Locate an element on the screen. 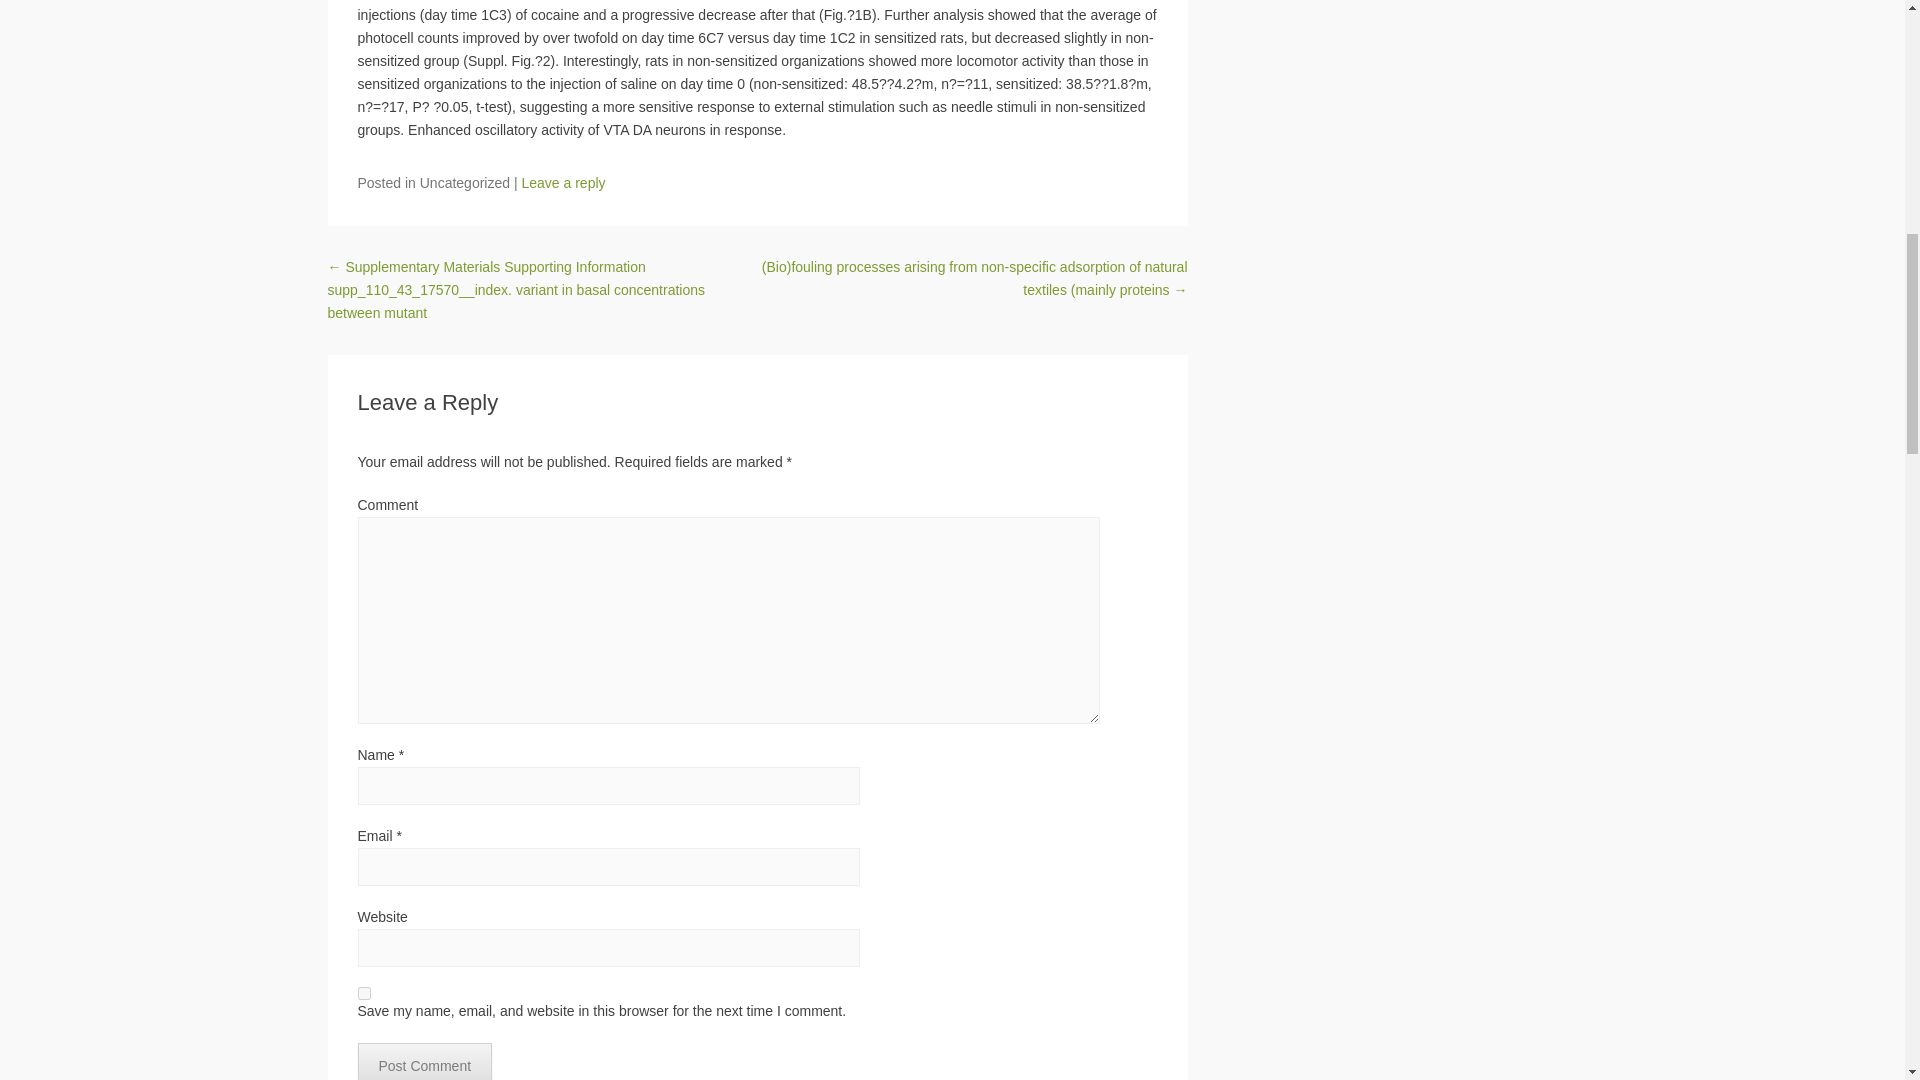  Leave a reply is located at coordinates (562, 182).